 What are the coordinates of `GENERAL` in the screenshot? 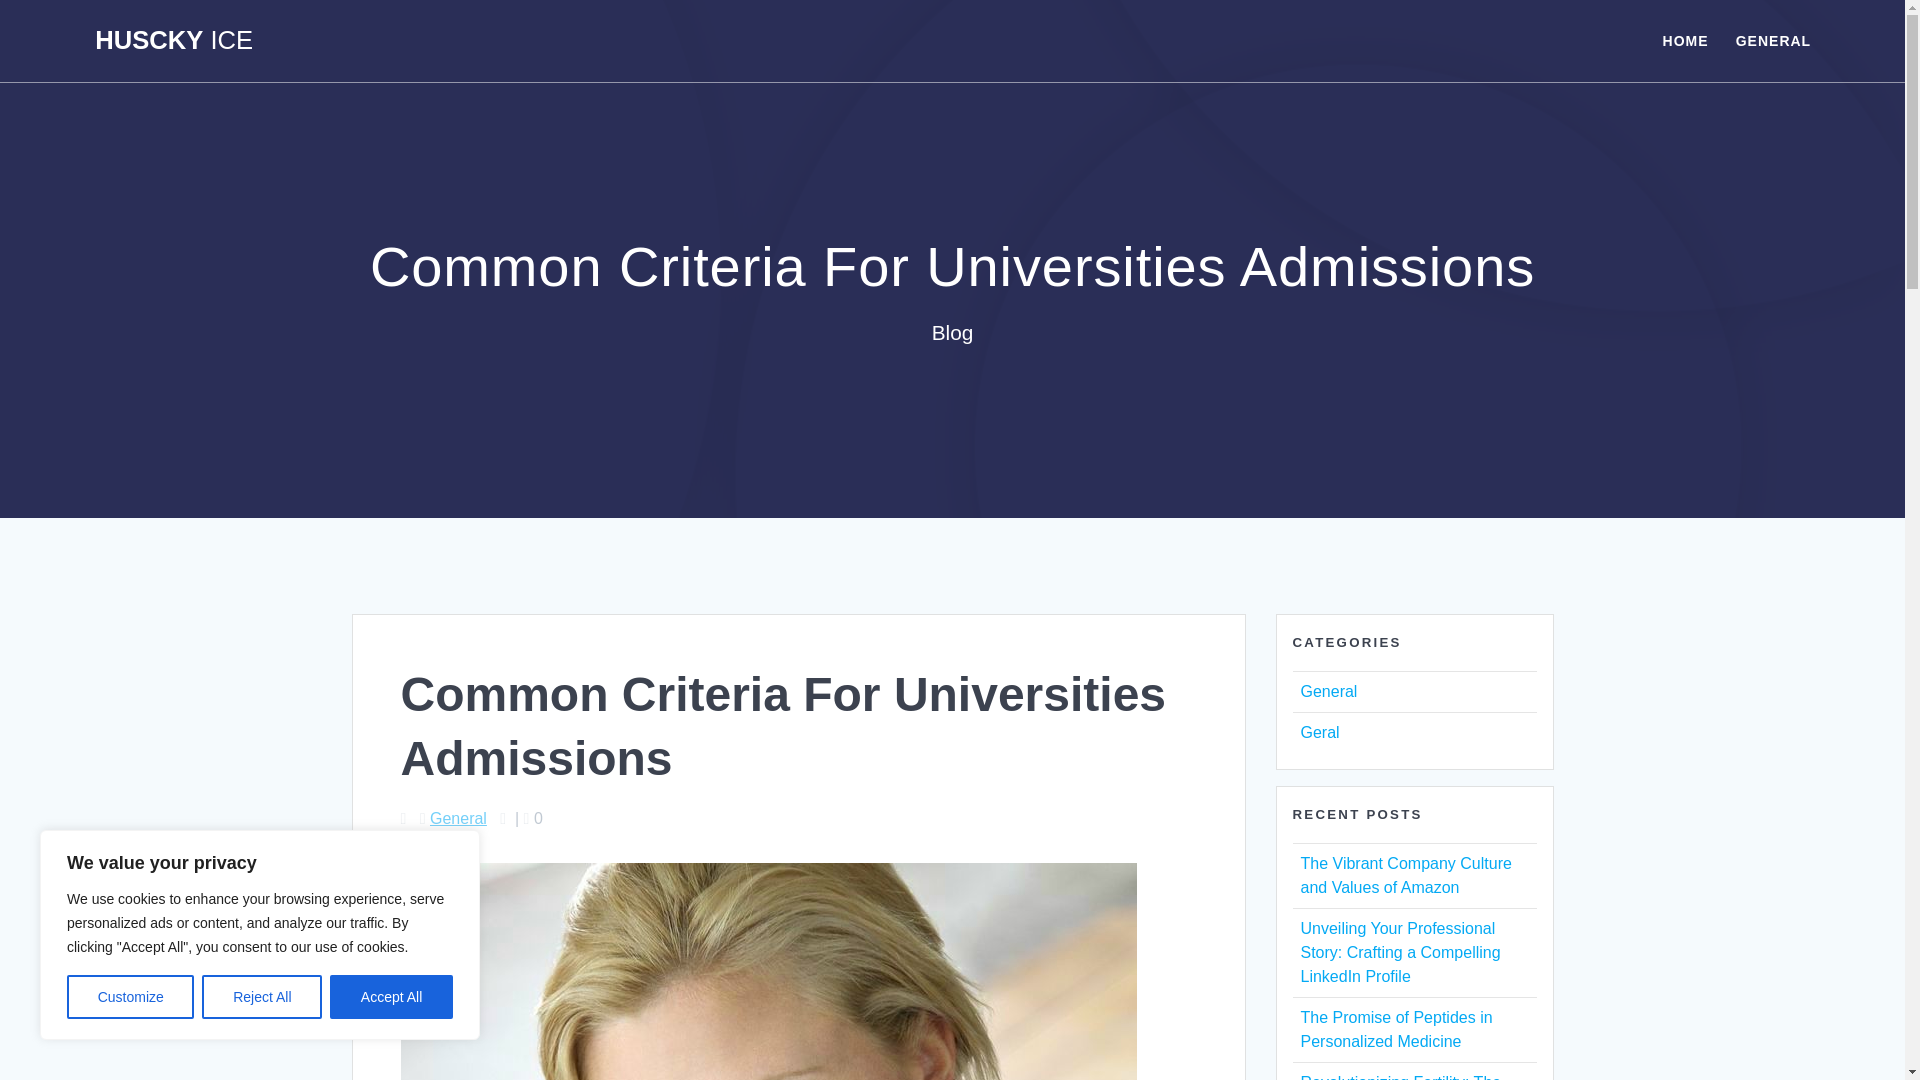 It's located at (1772, 40).